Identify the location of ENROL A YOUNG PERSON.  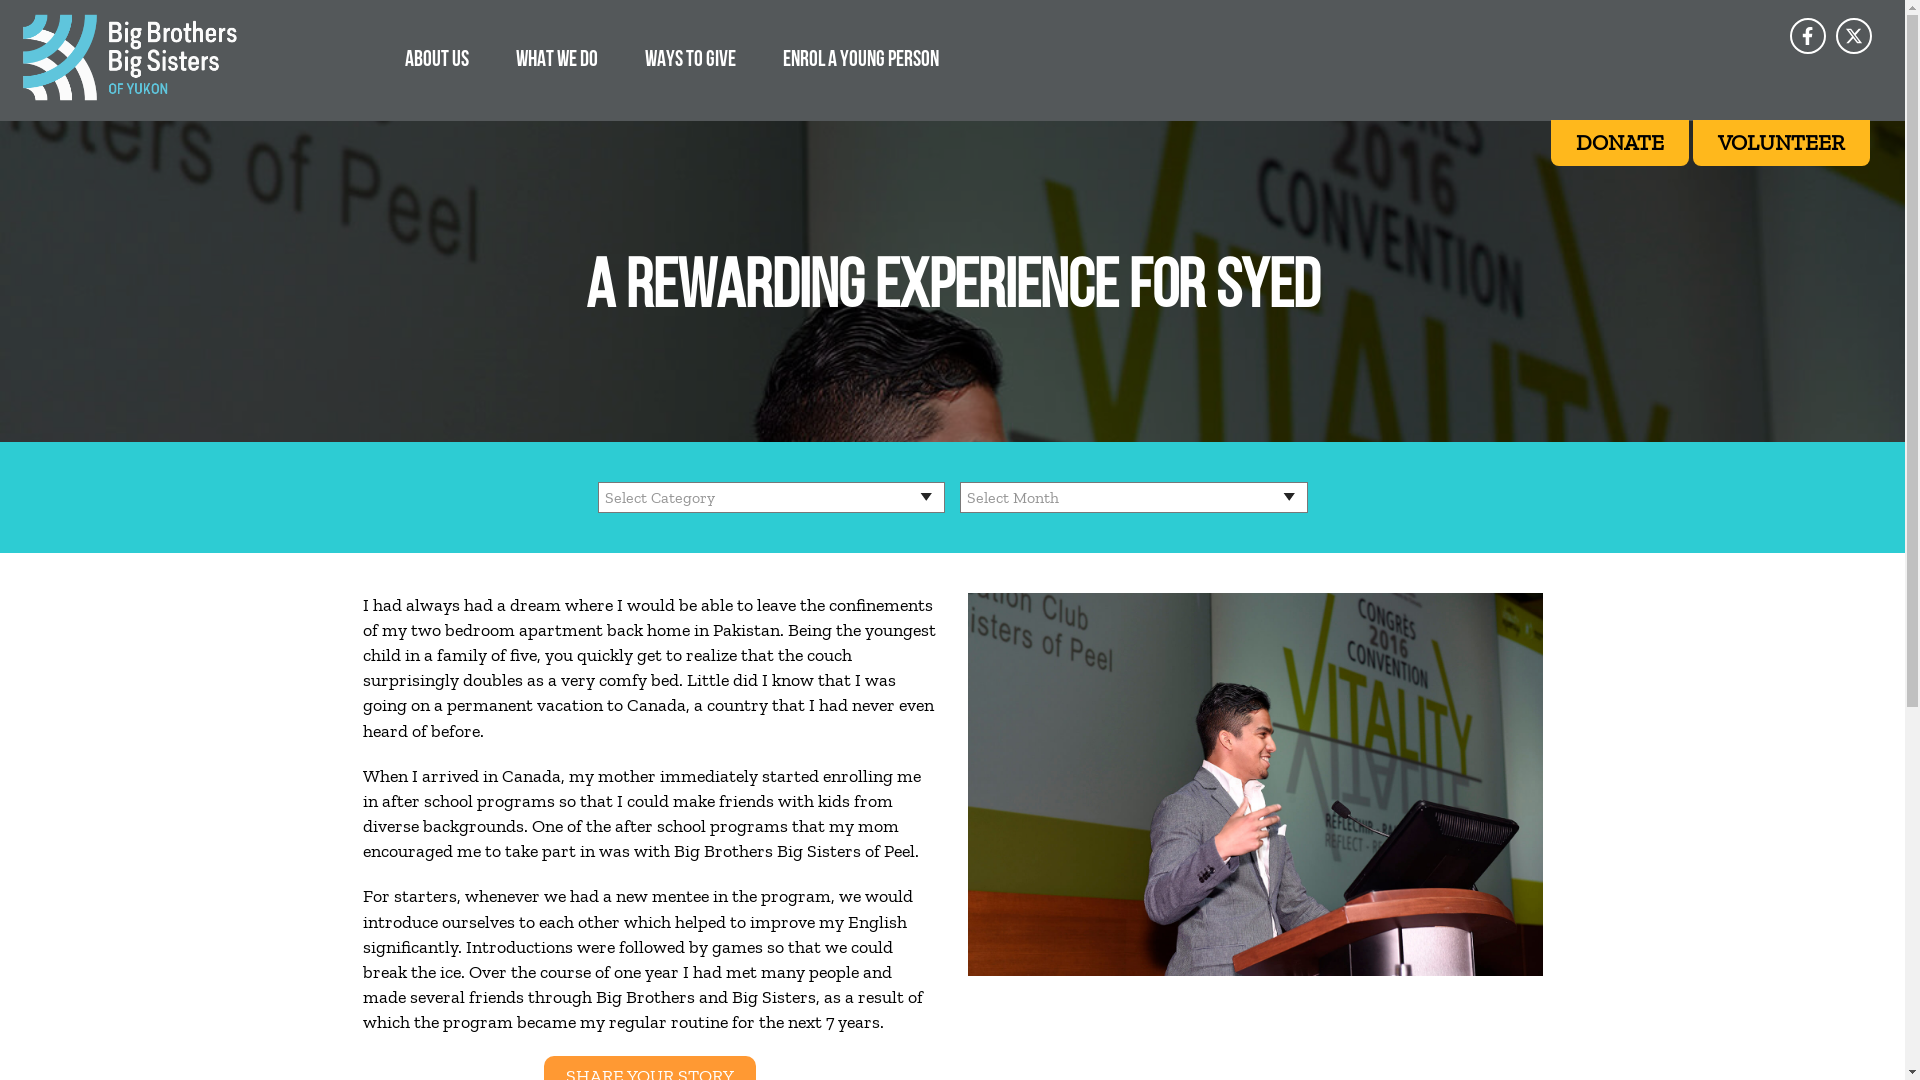
(861, 58).